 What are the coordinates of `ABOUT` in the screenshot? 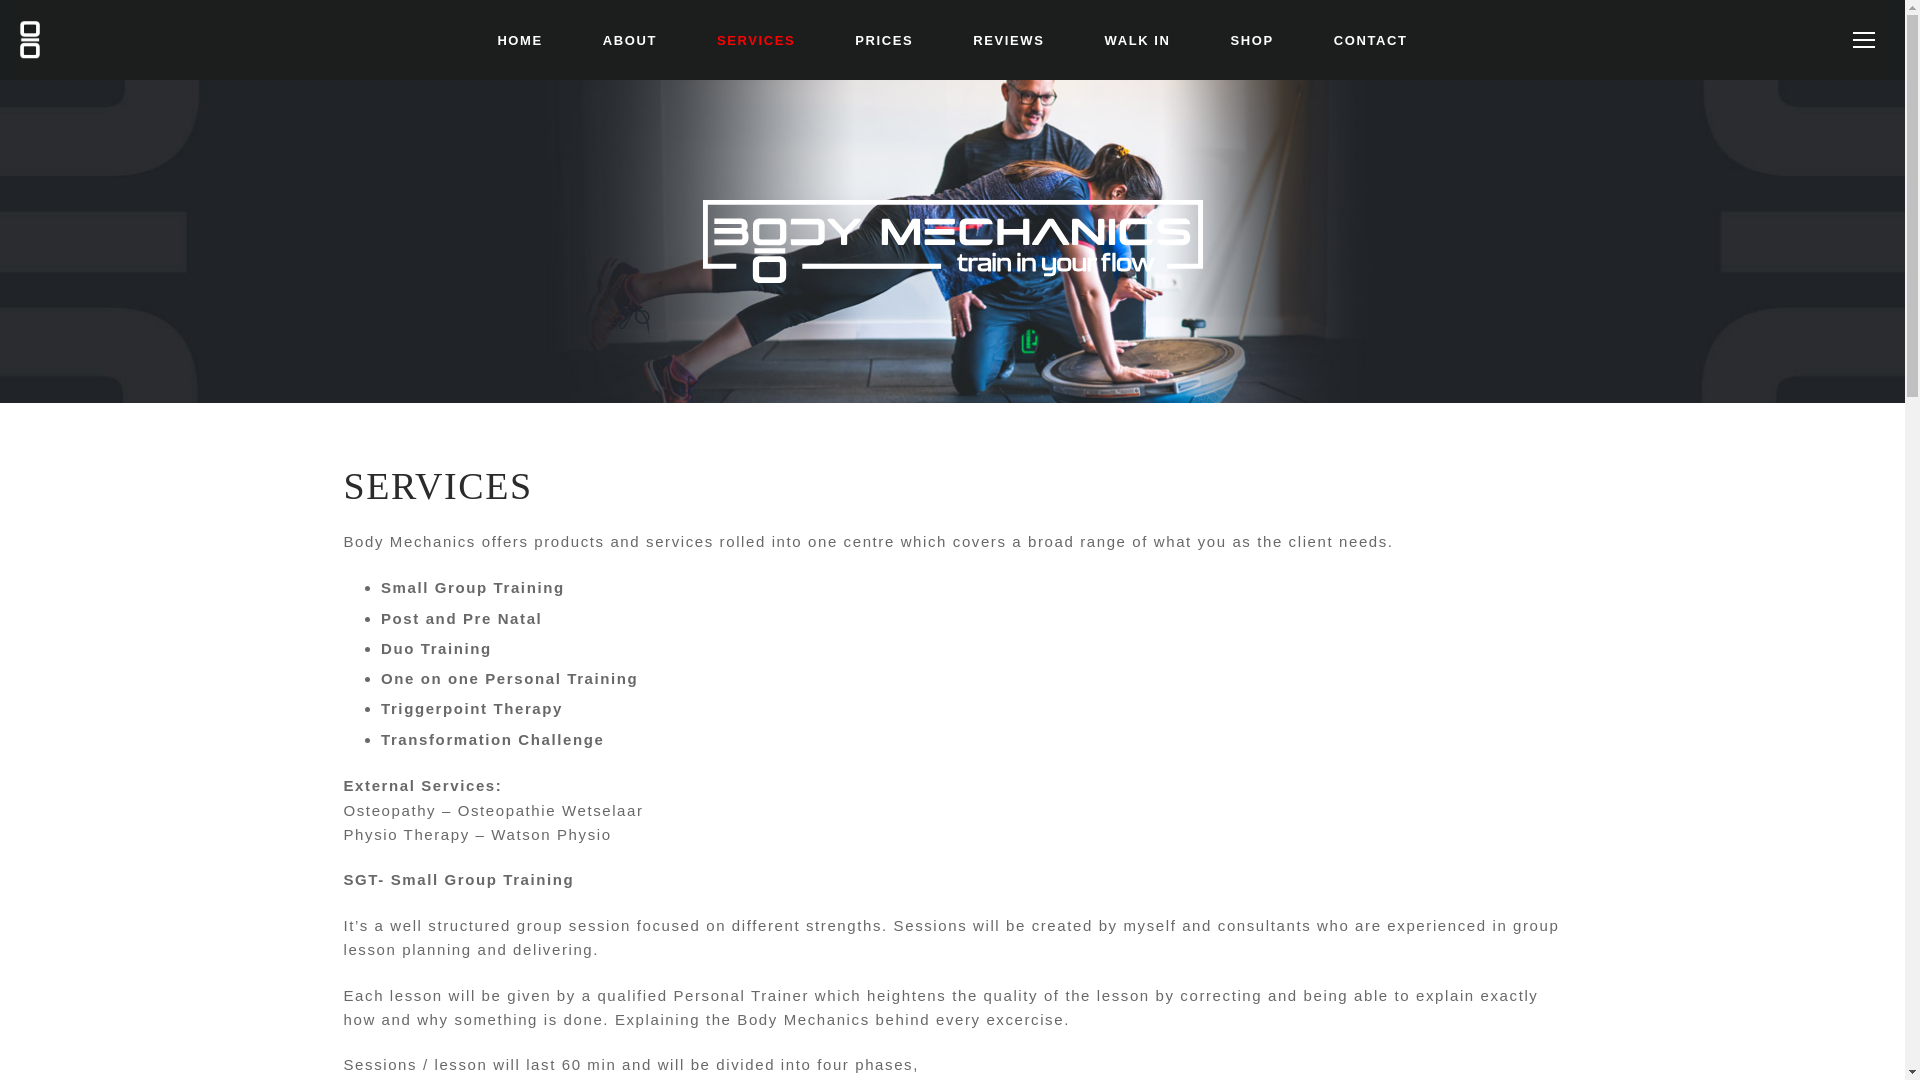 It's located at (630, 40).